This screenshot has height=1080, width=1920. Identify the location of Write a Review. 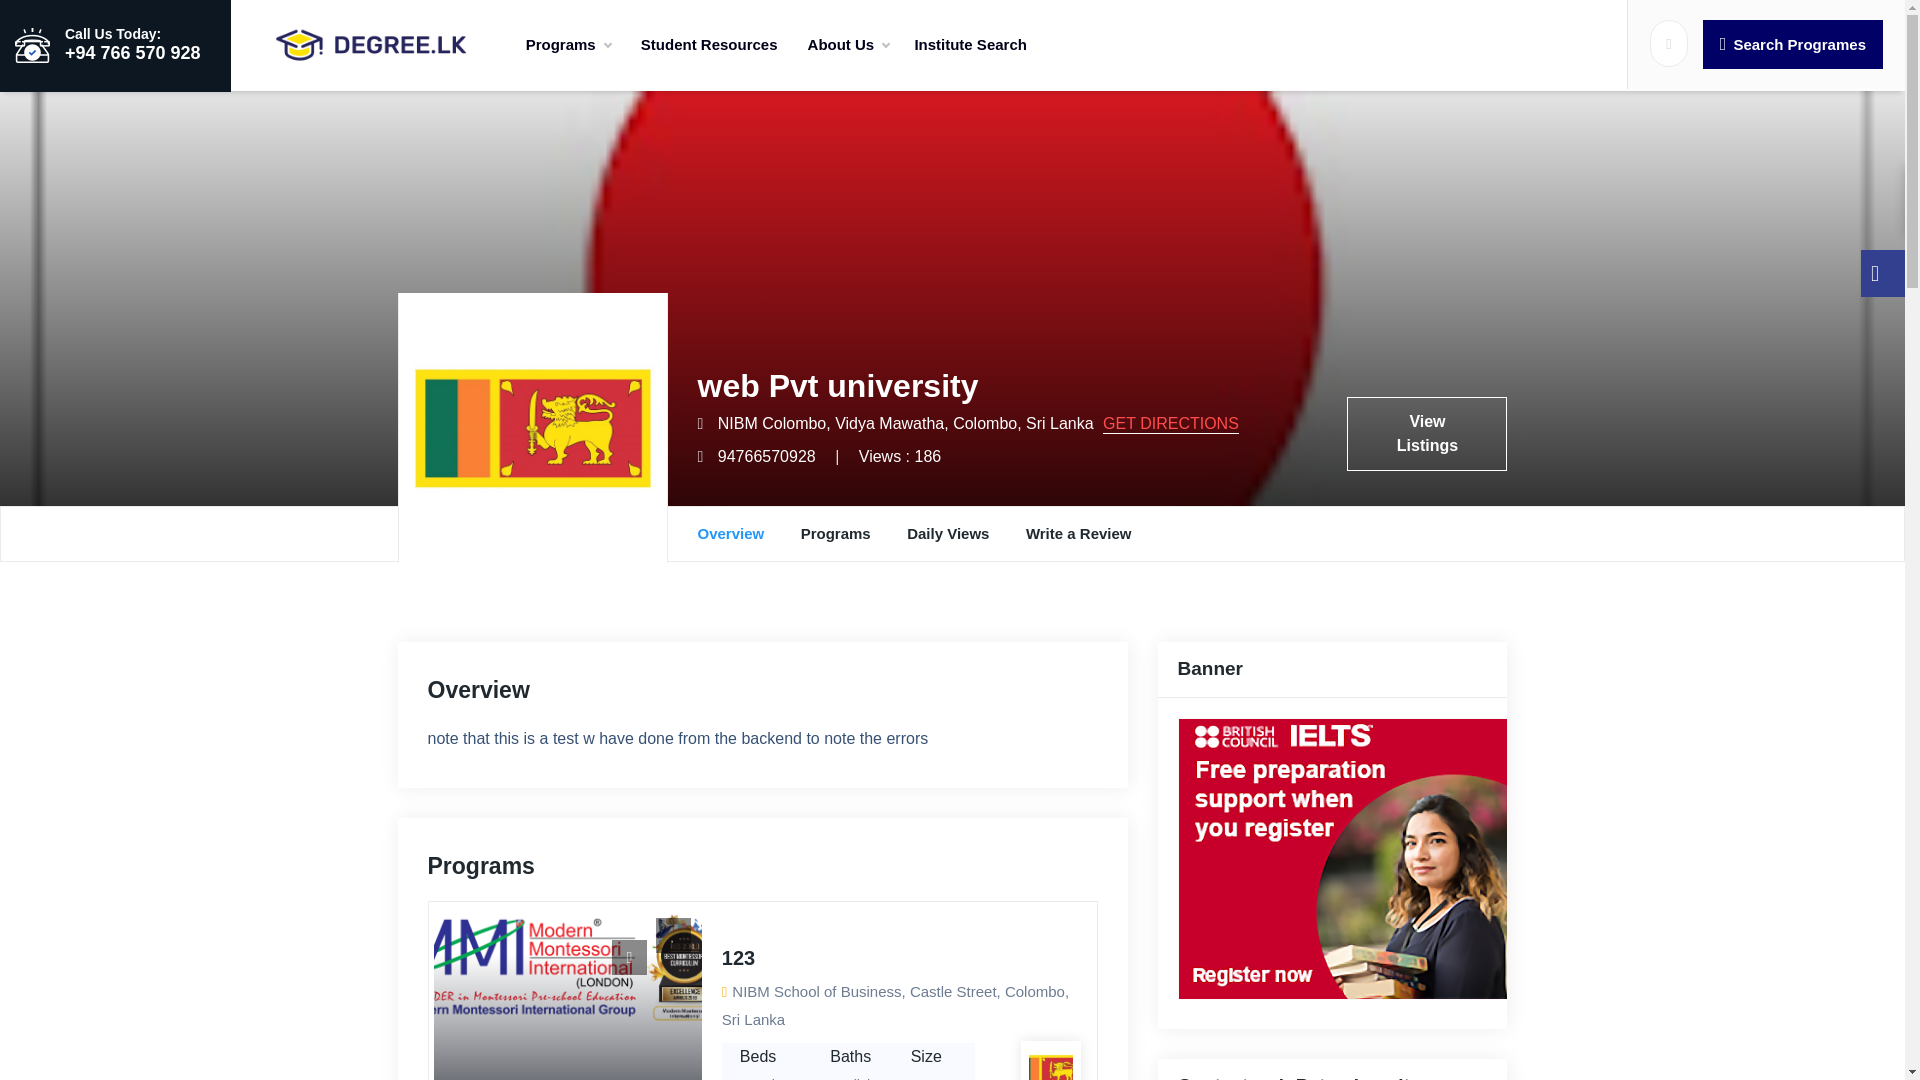
(1078, 533).